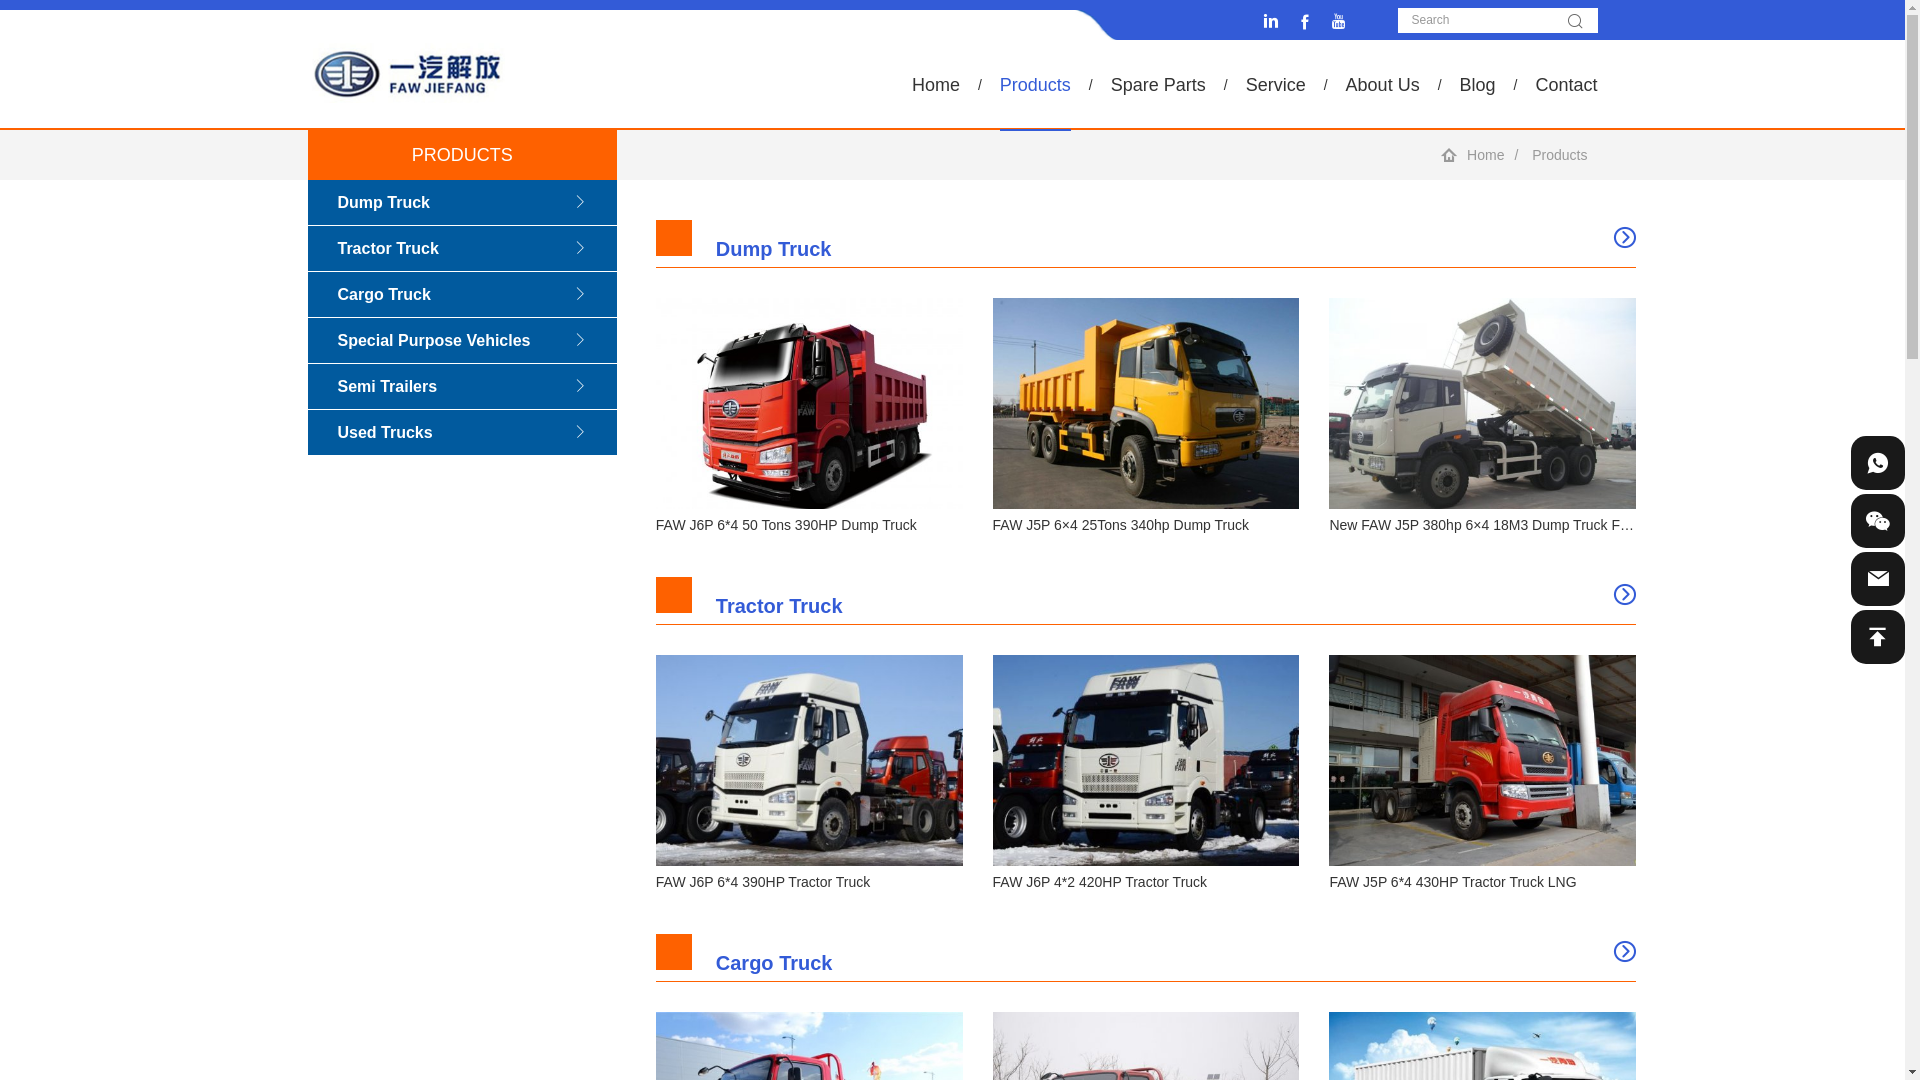  I want to click on FAW J6P 6*4 390HP Tractor Truck, so click(764, 882).